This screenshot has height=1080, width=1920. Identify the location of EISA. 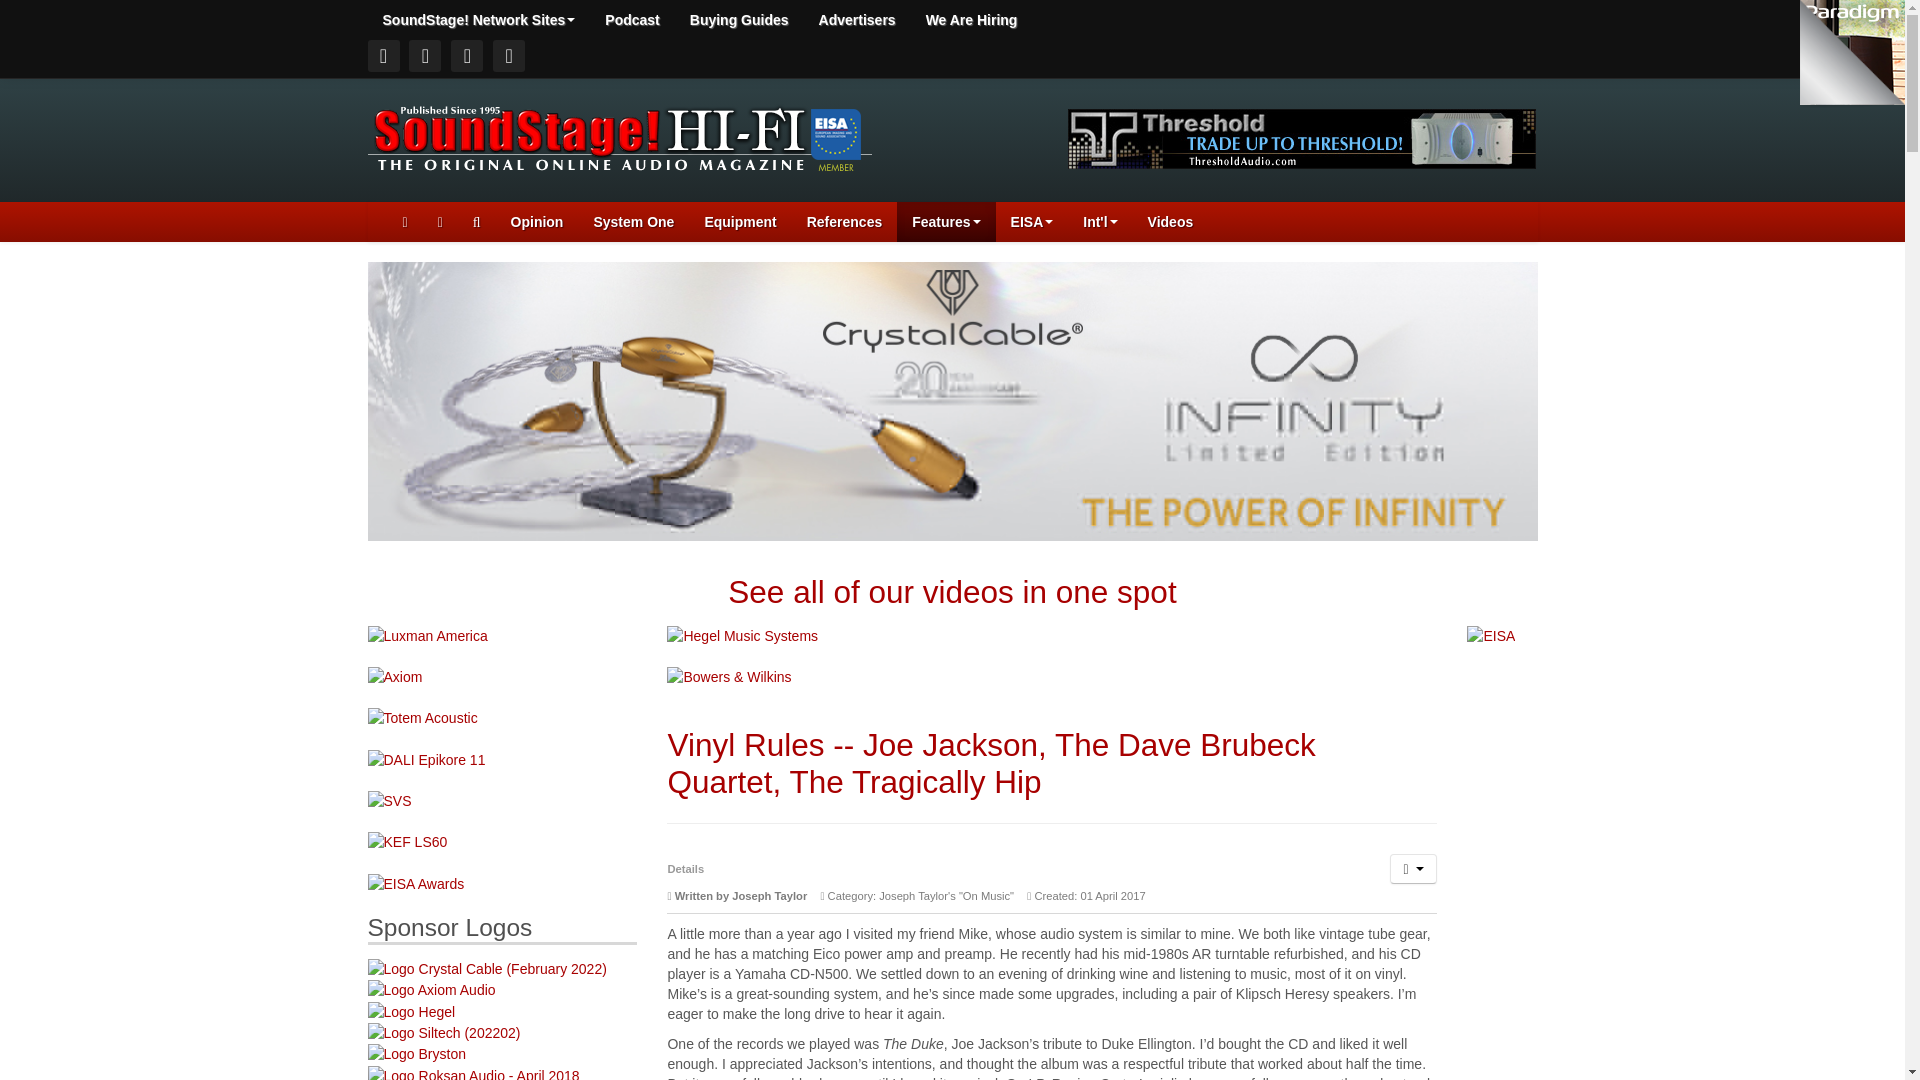
(1032, 221).